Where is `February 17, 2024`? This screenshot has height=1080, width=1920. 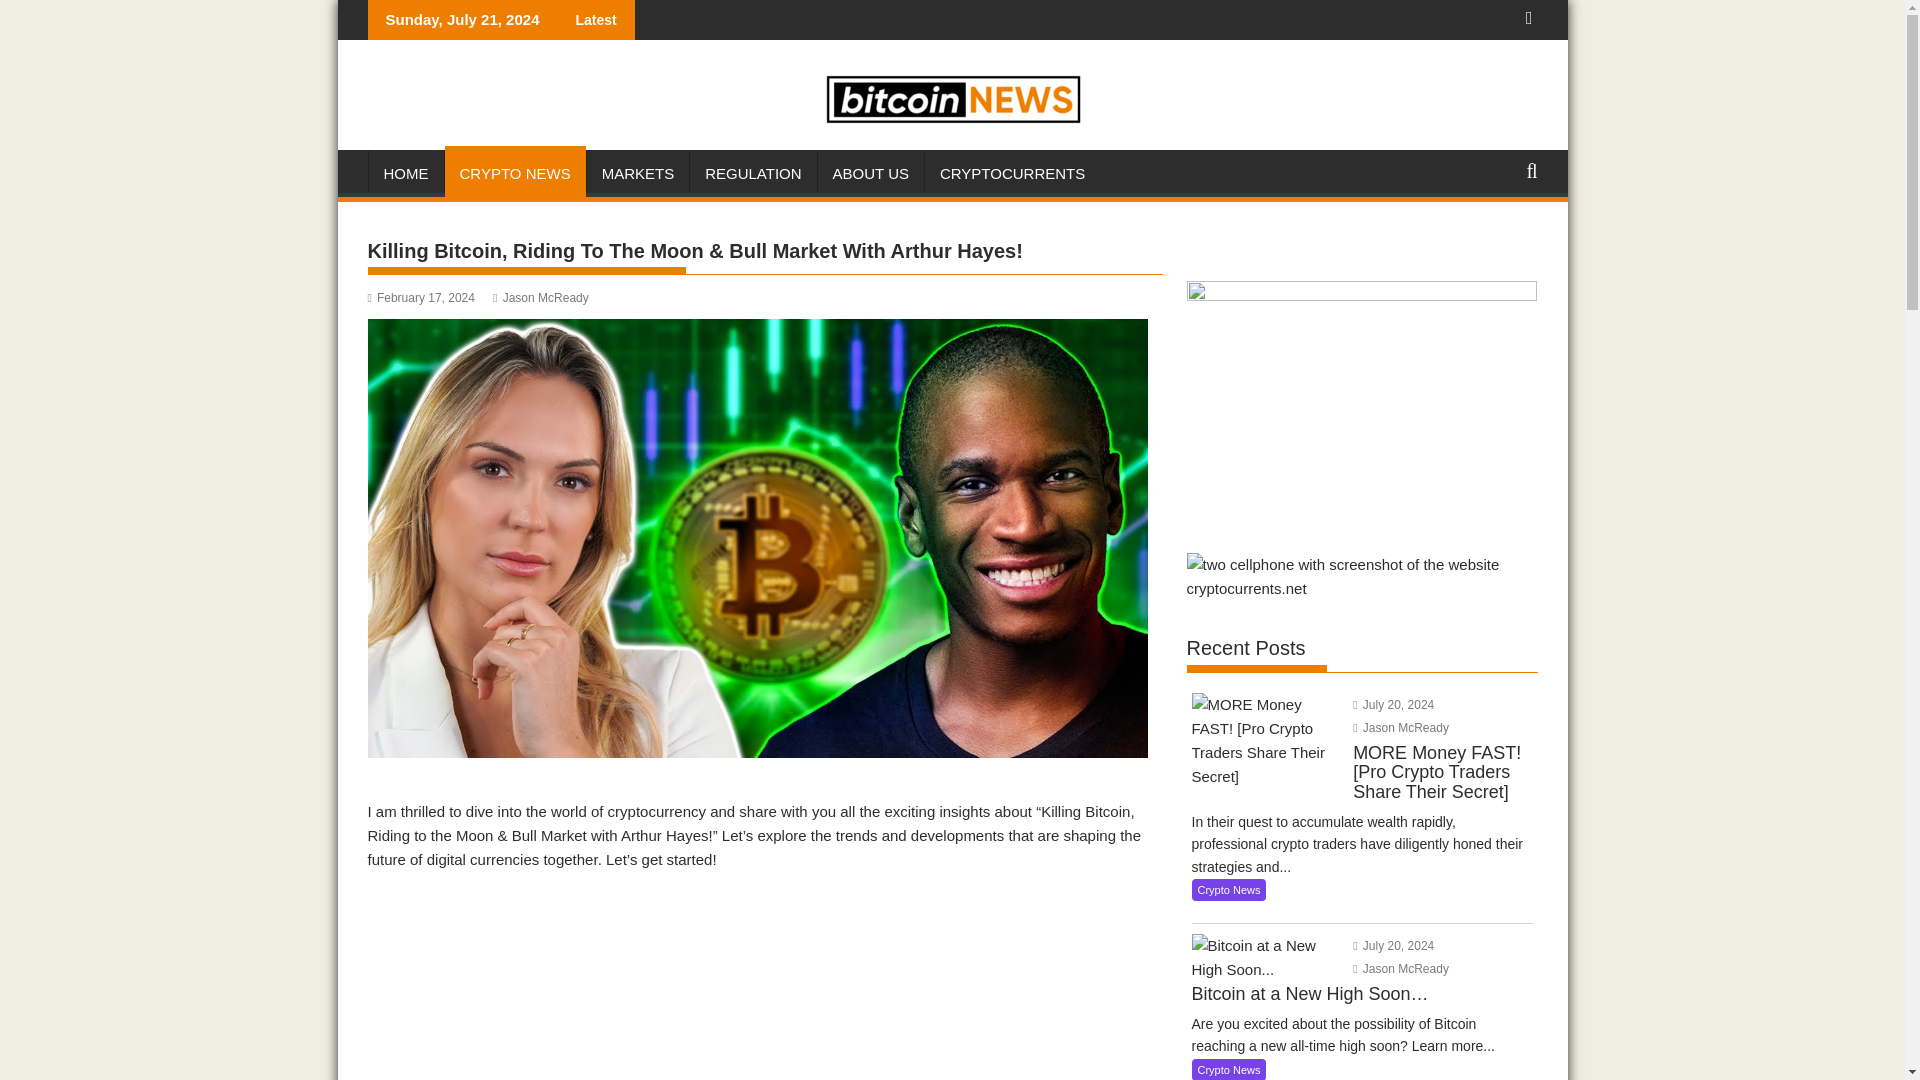 February 17, 2024 is located at coordinates (421, 297).